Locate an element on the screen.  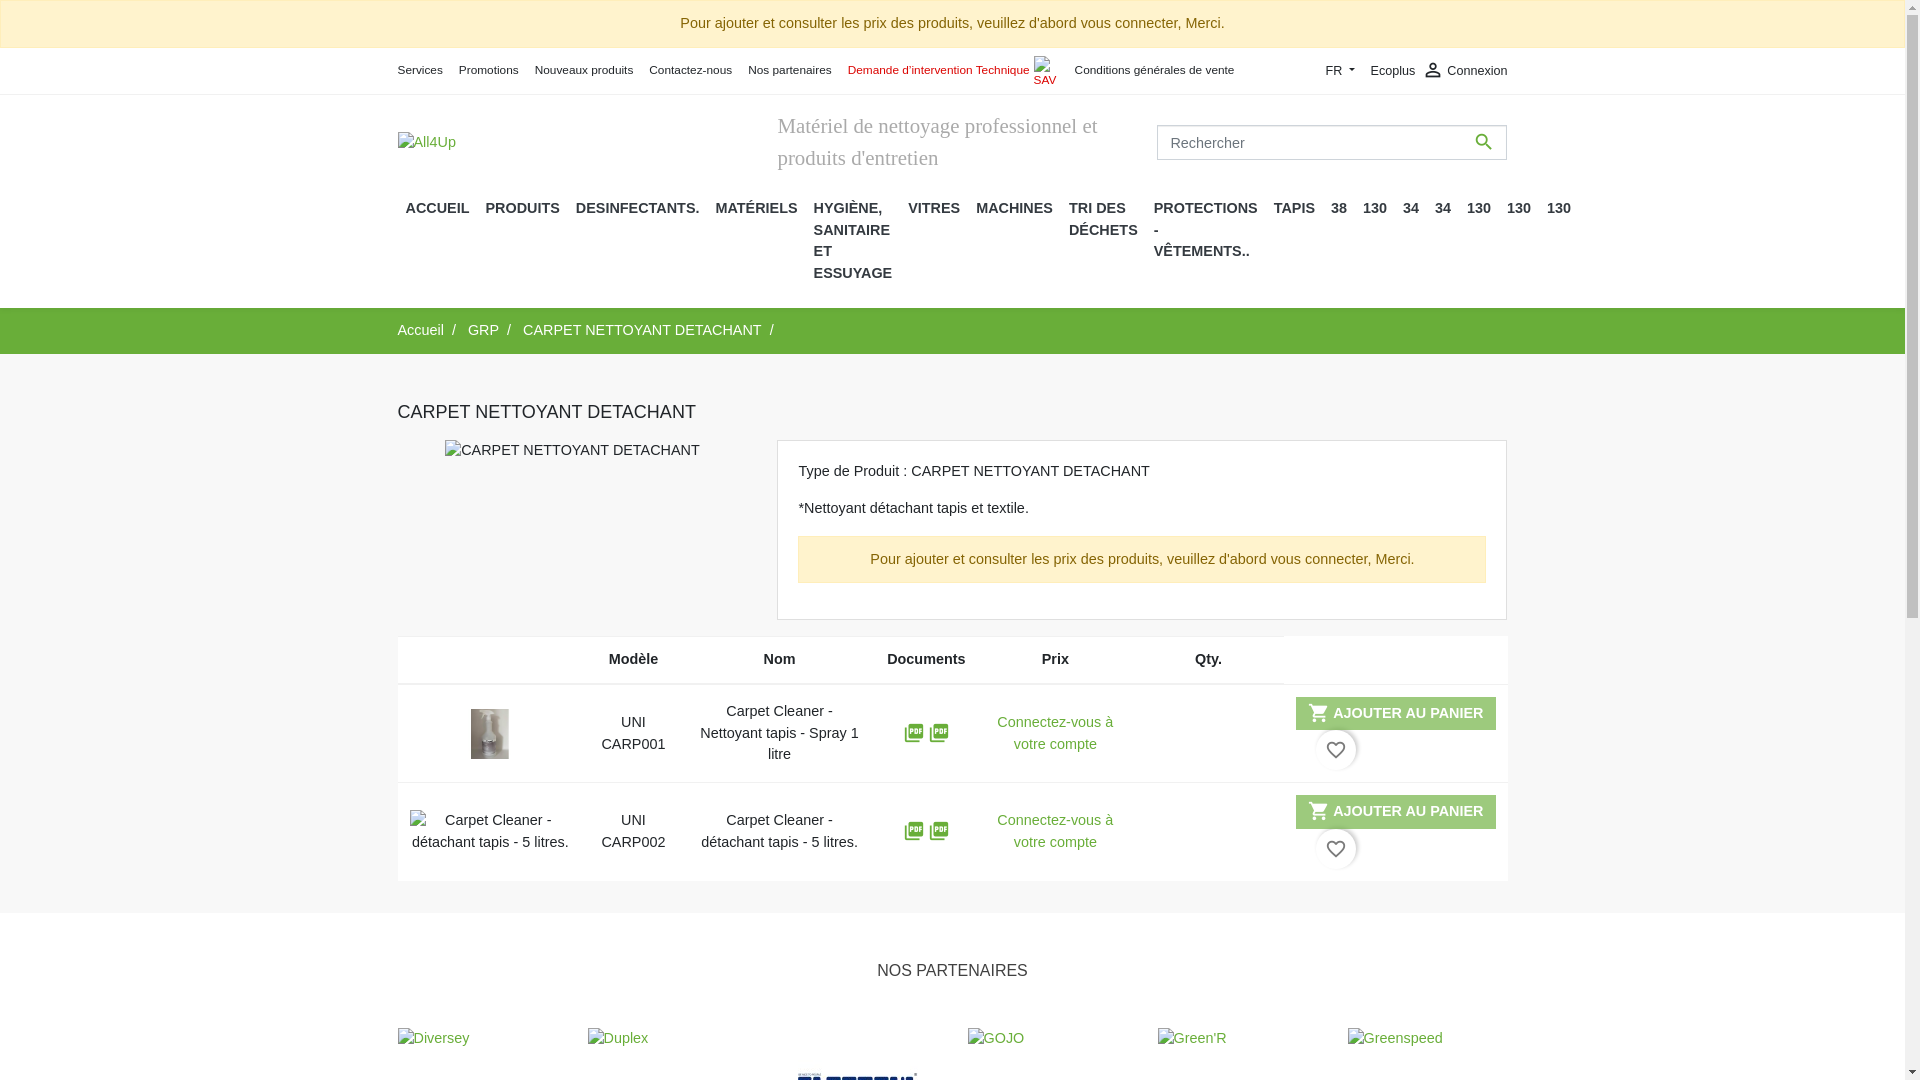
Plus de Green'R is located at coordinates (1238, 1039).